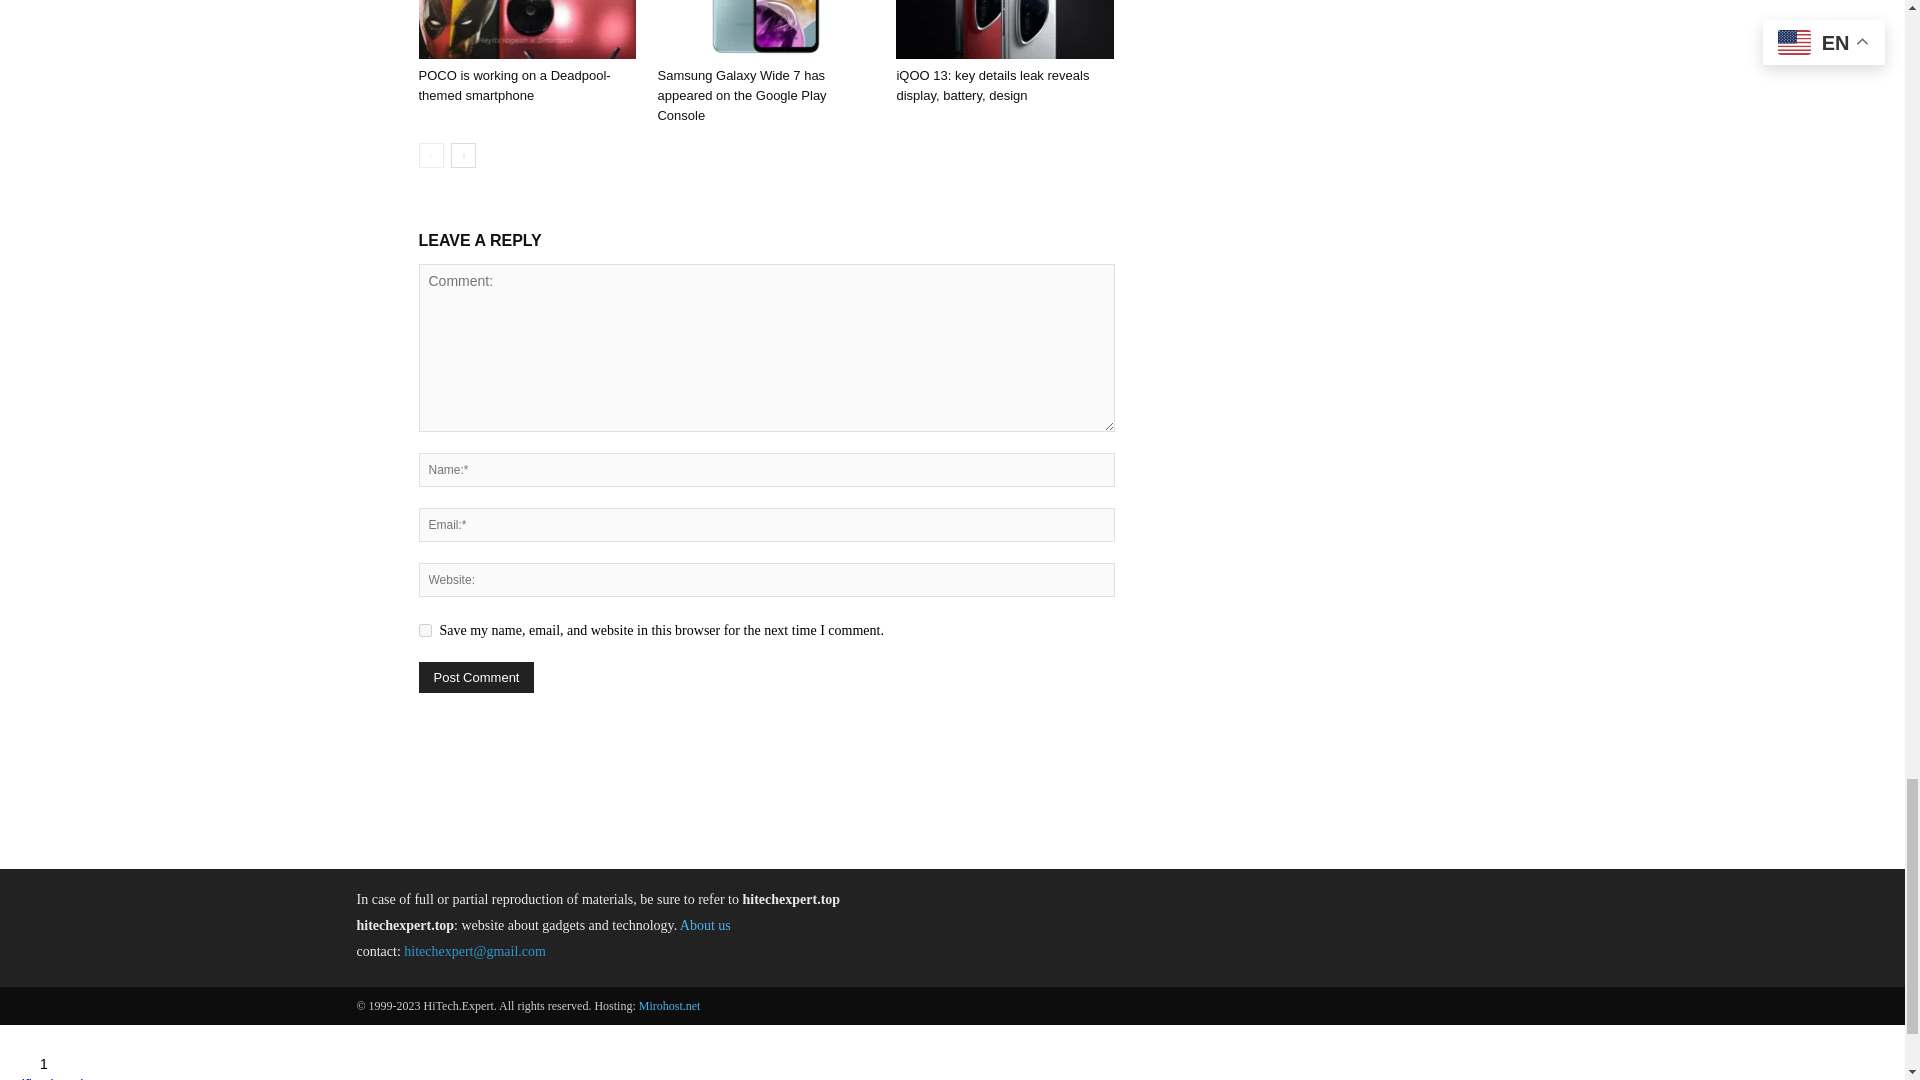 Image resolution: width=1920 pixels, height=1080 pixels. What do you see at coordinates (476, 678) in the screenshot?
I see `Post Comment` at bounding box center [476, 678].